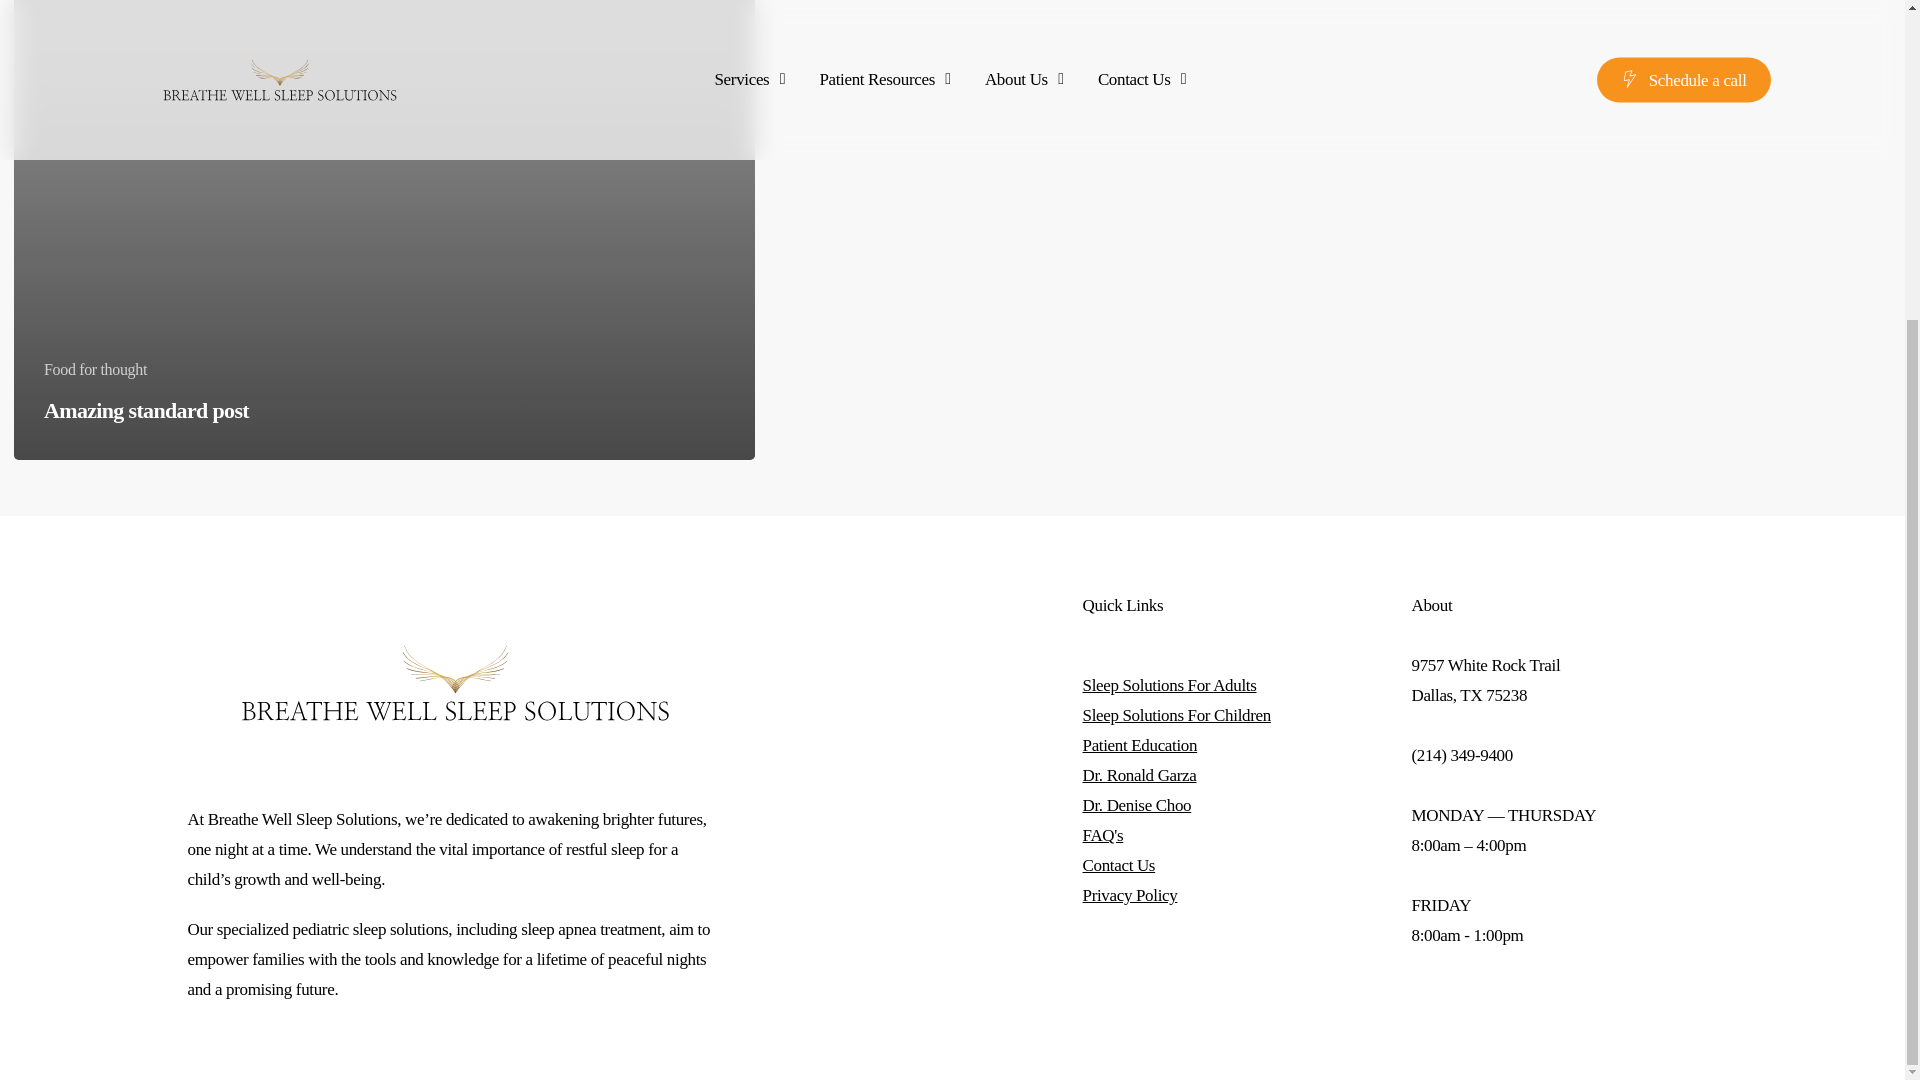 The image size is (1920, 1080). What do you see at coordinates (146, 410) in the screenshot?
I see `Amazing standard post` at bounding box center [146, 410].